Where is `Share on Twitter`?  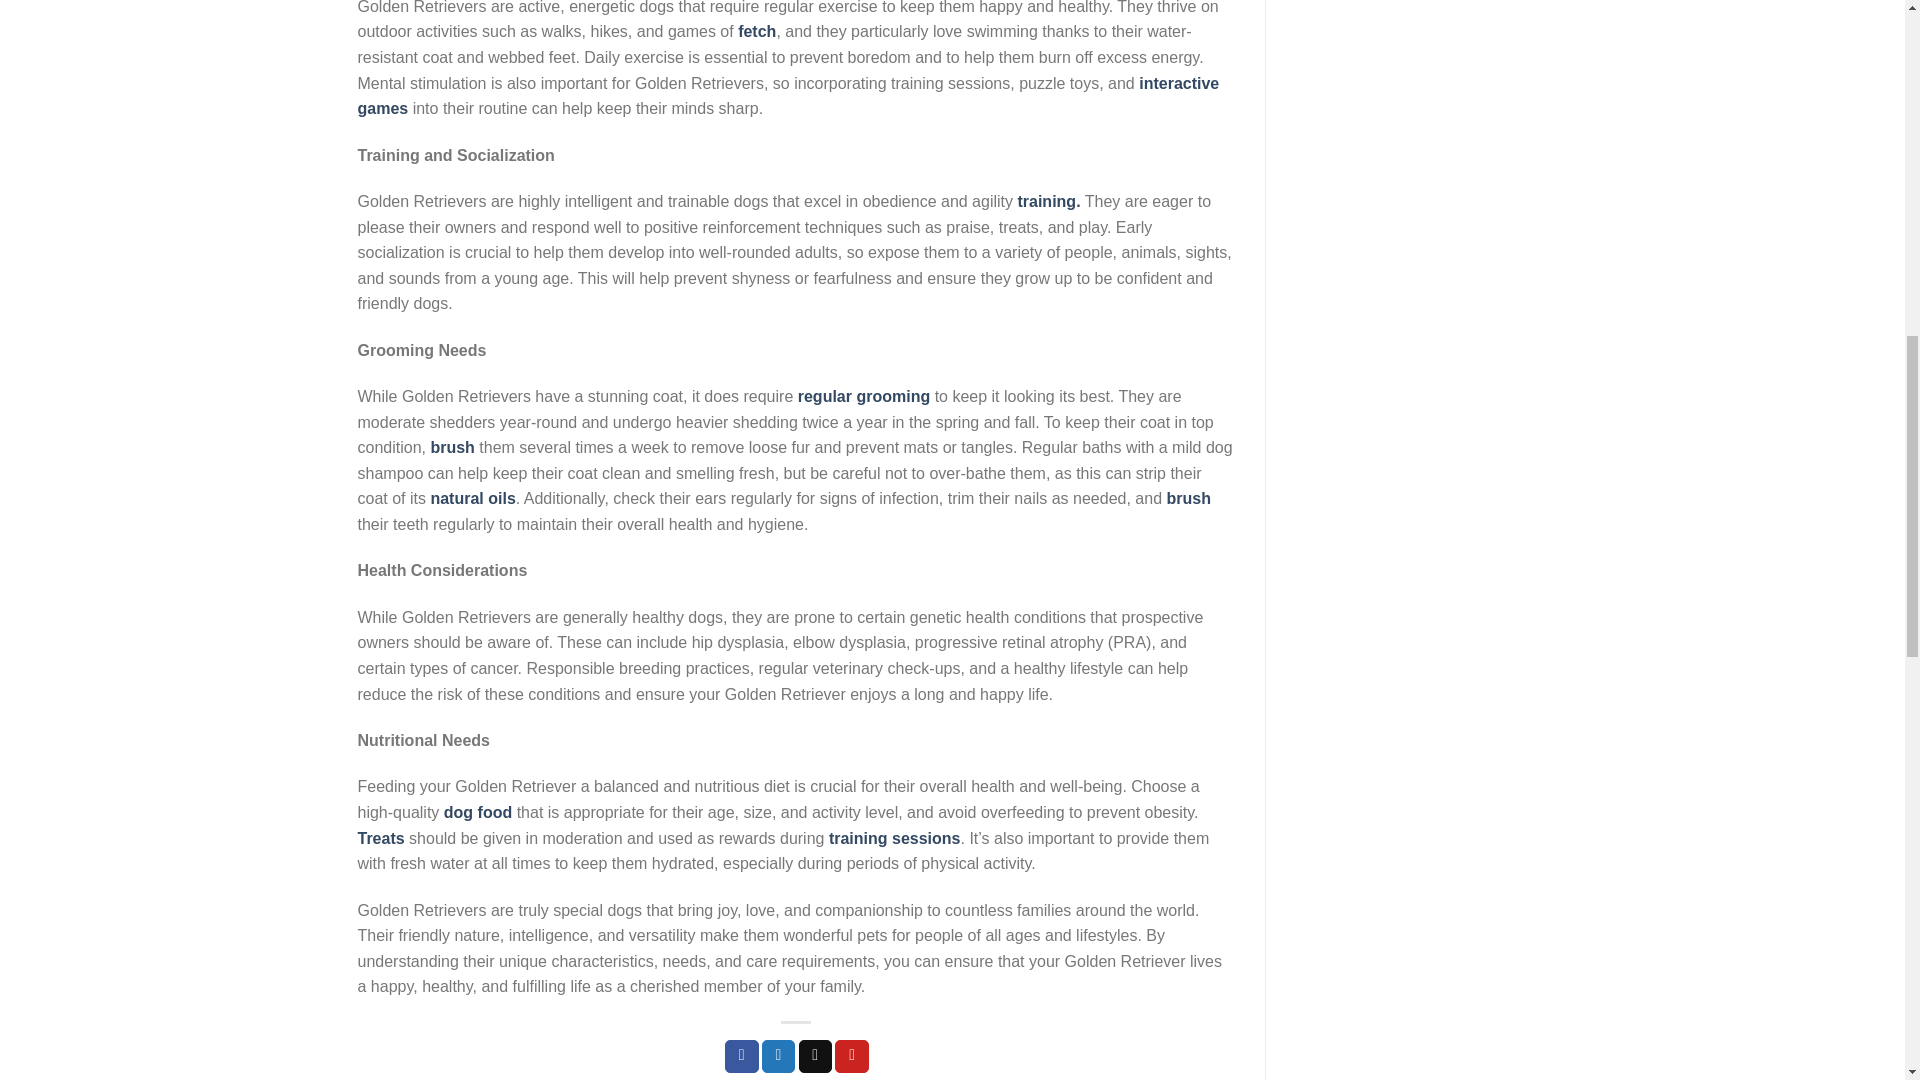 Share on Twitter is located at coordinates (779, 1056).